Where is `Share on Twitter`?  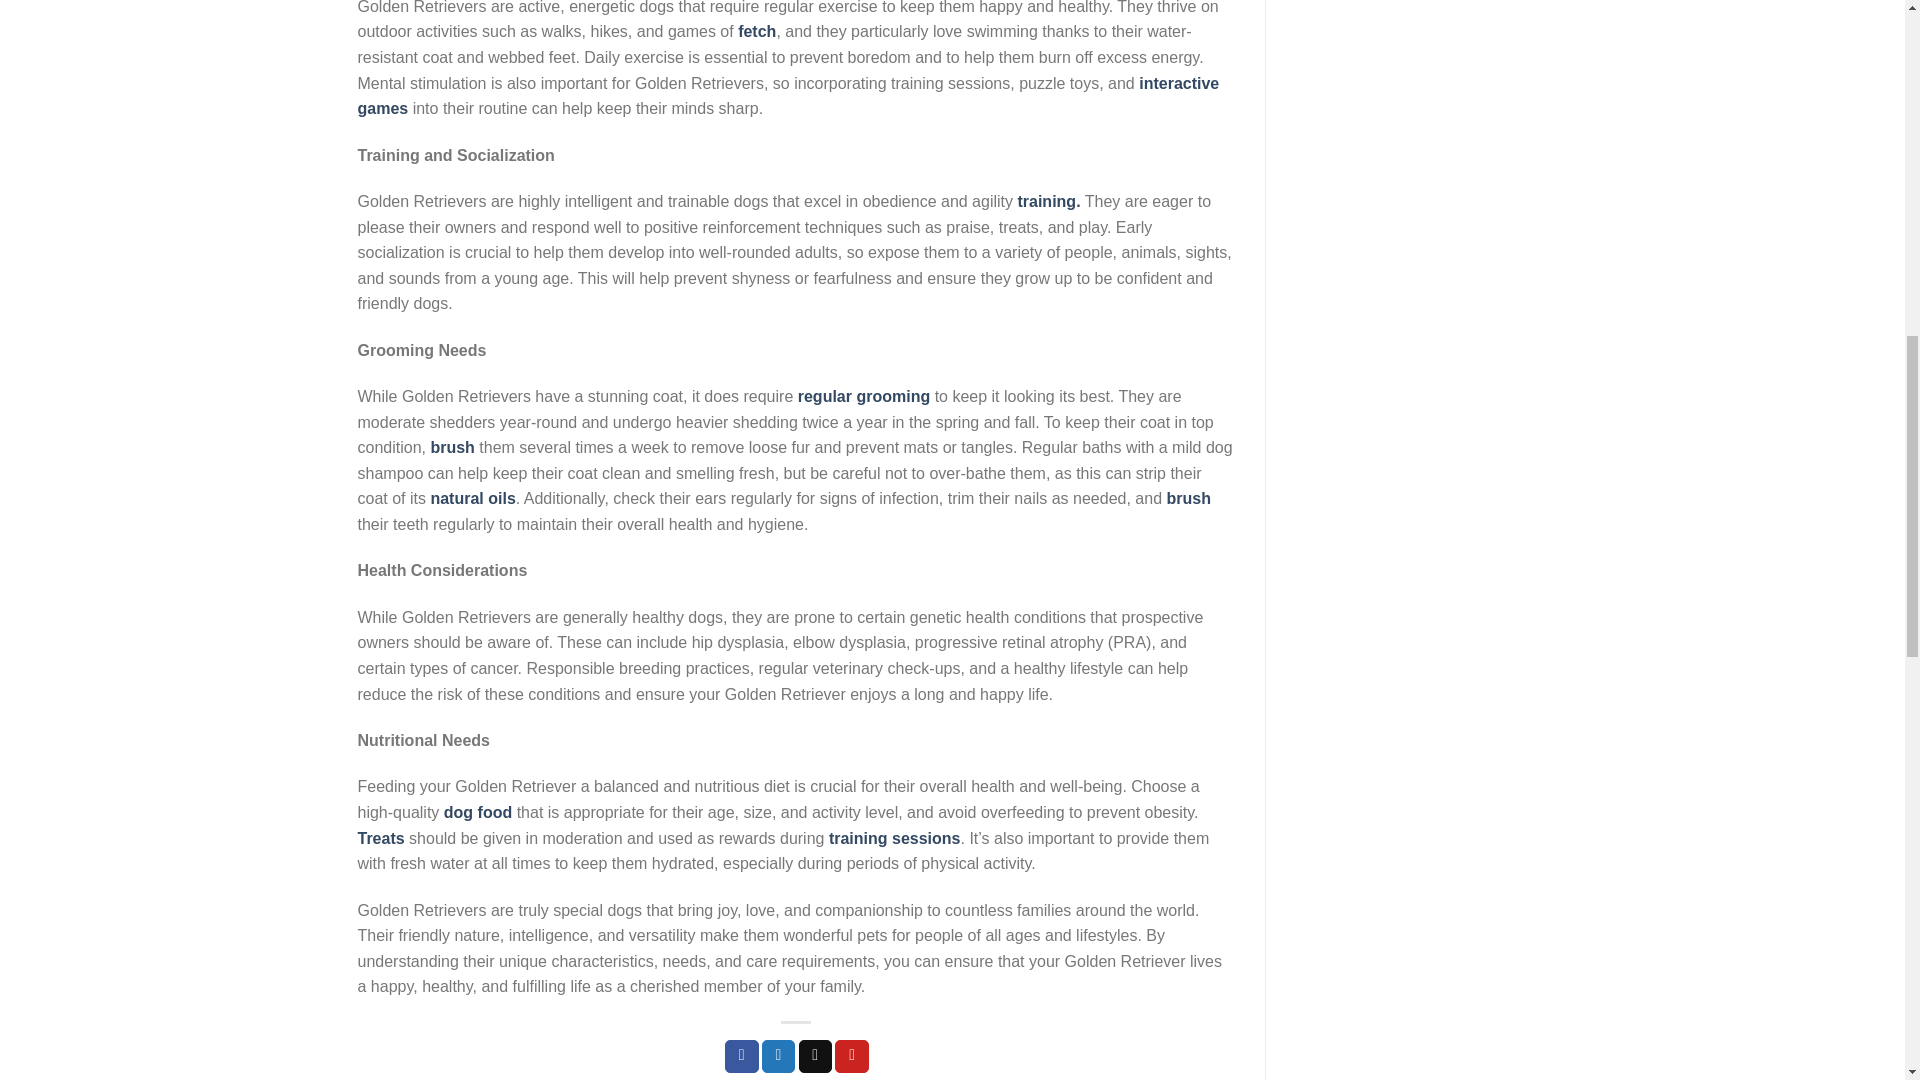 Share on Twitter is located at coordinates (779, 1056).